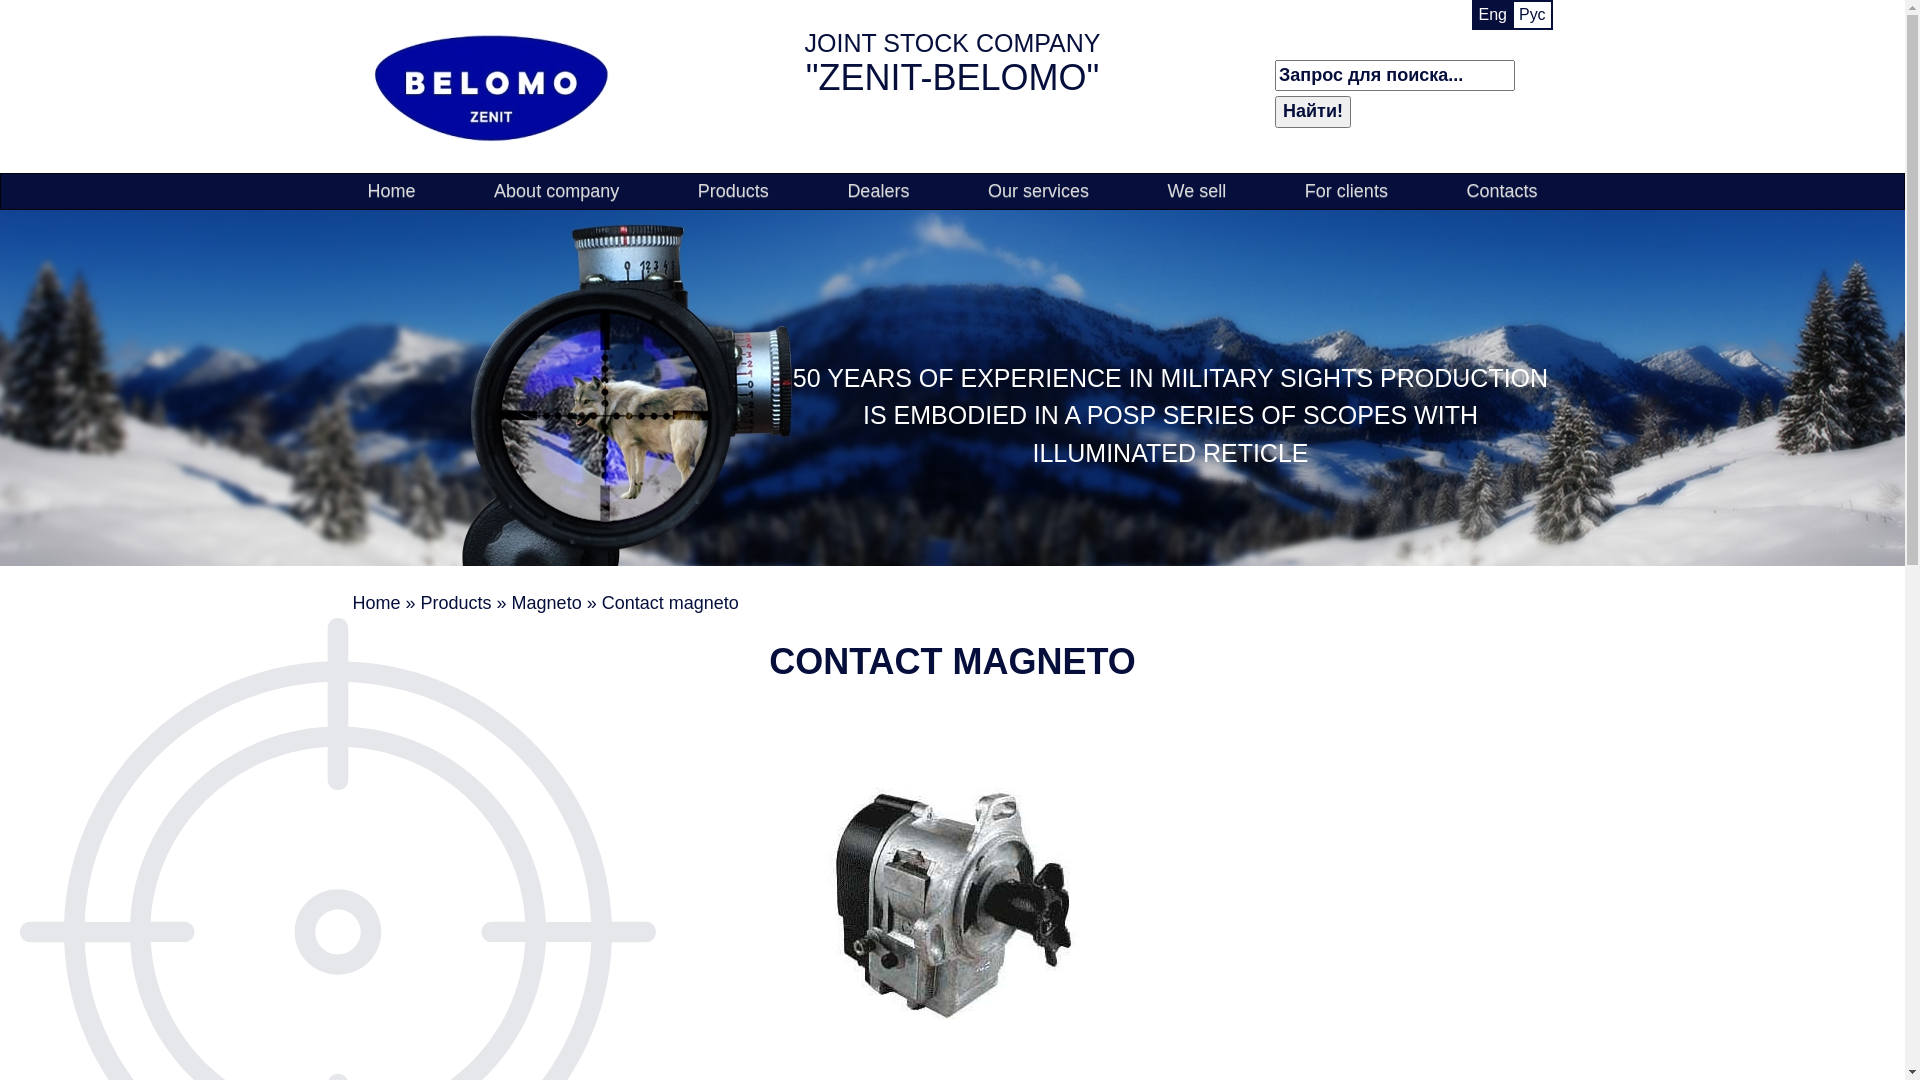 This screenshot has width=1920, height=1080. Describe the element at coordinates (734, 192) in the screenshot. I see `Products` at that location.